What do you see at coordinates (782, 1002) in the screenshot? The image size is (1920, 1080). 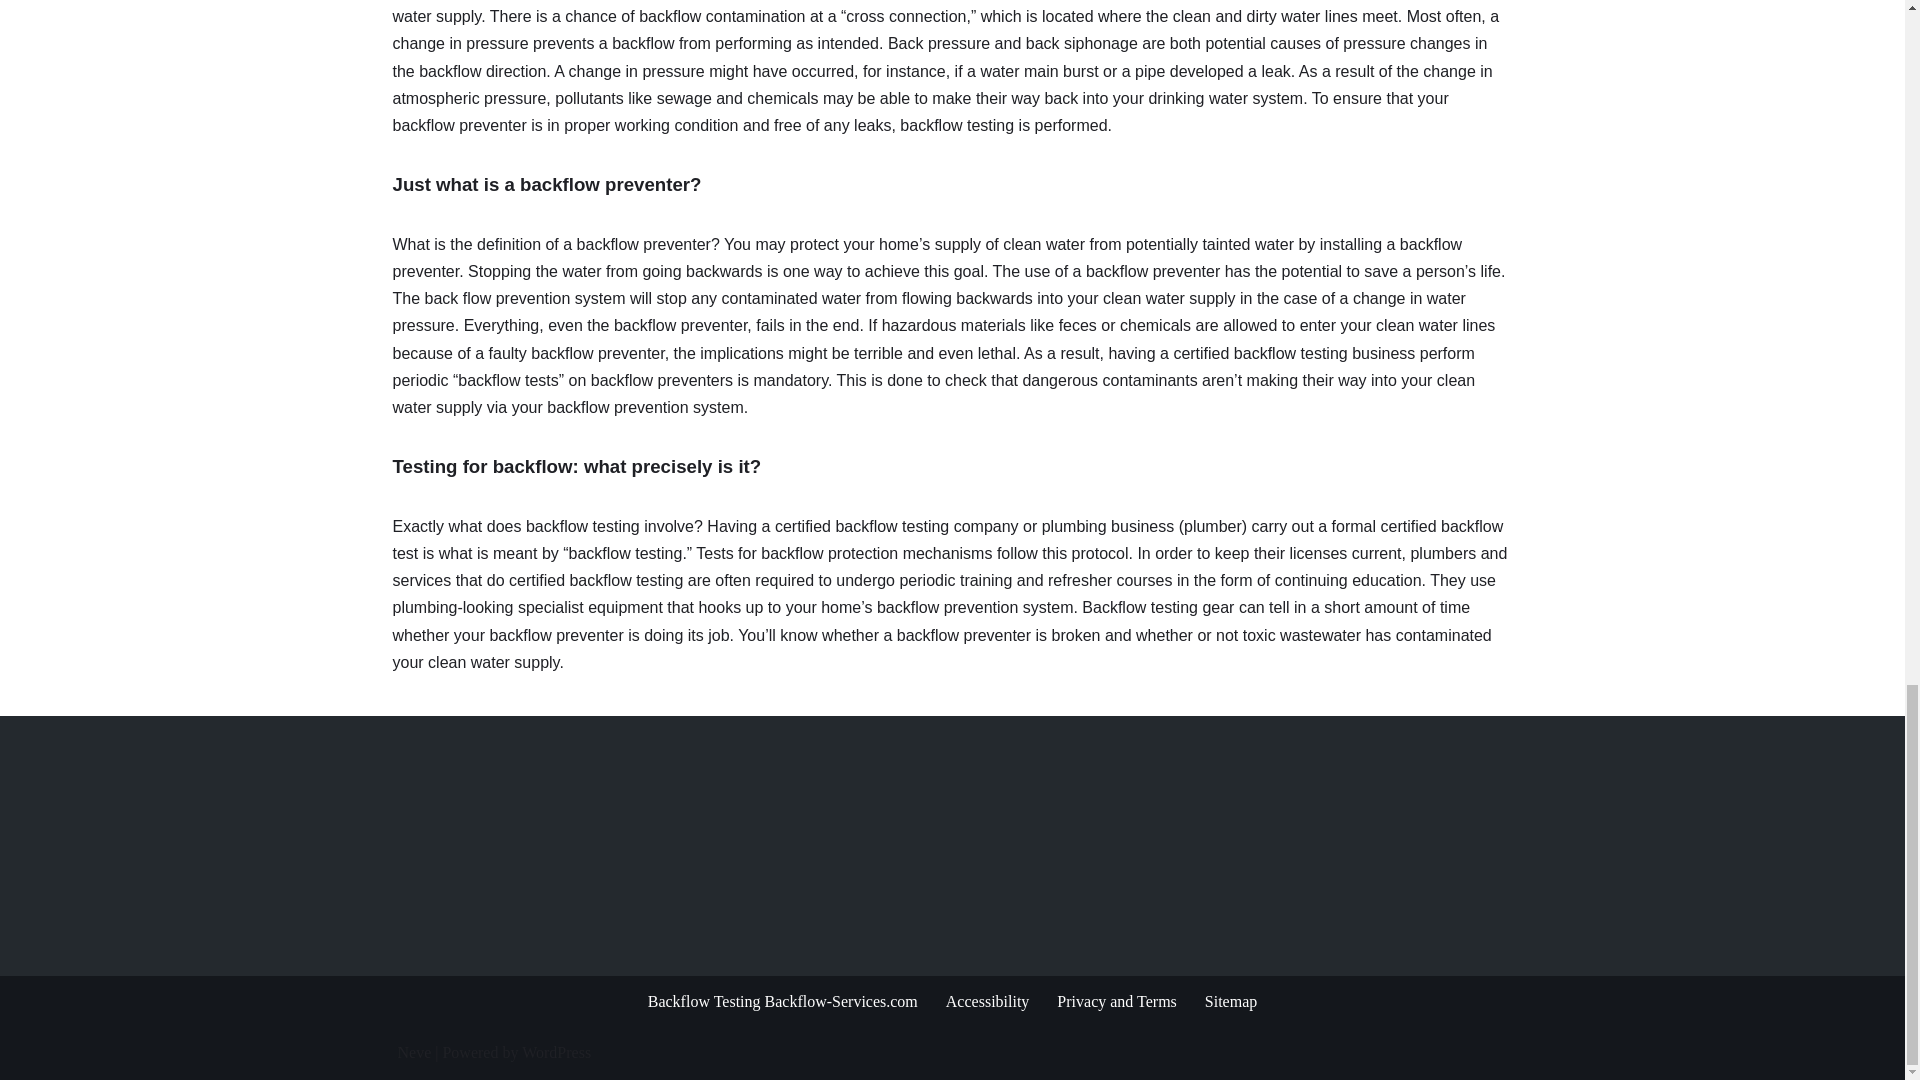 I see `Backflow Testing Backflow-Services.com` at bounding box center [782, 1002].